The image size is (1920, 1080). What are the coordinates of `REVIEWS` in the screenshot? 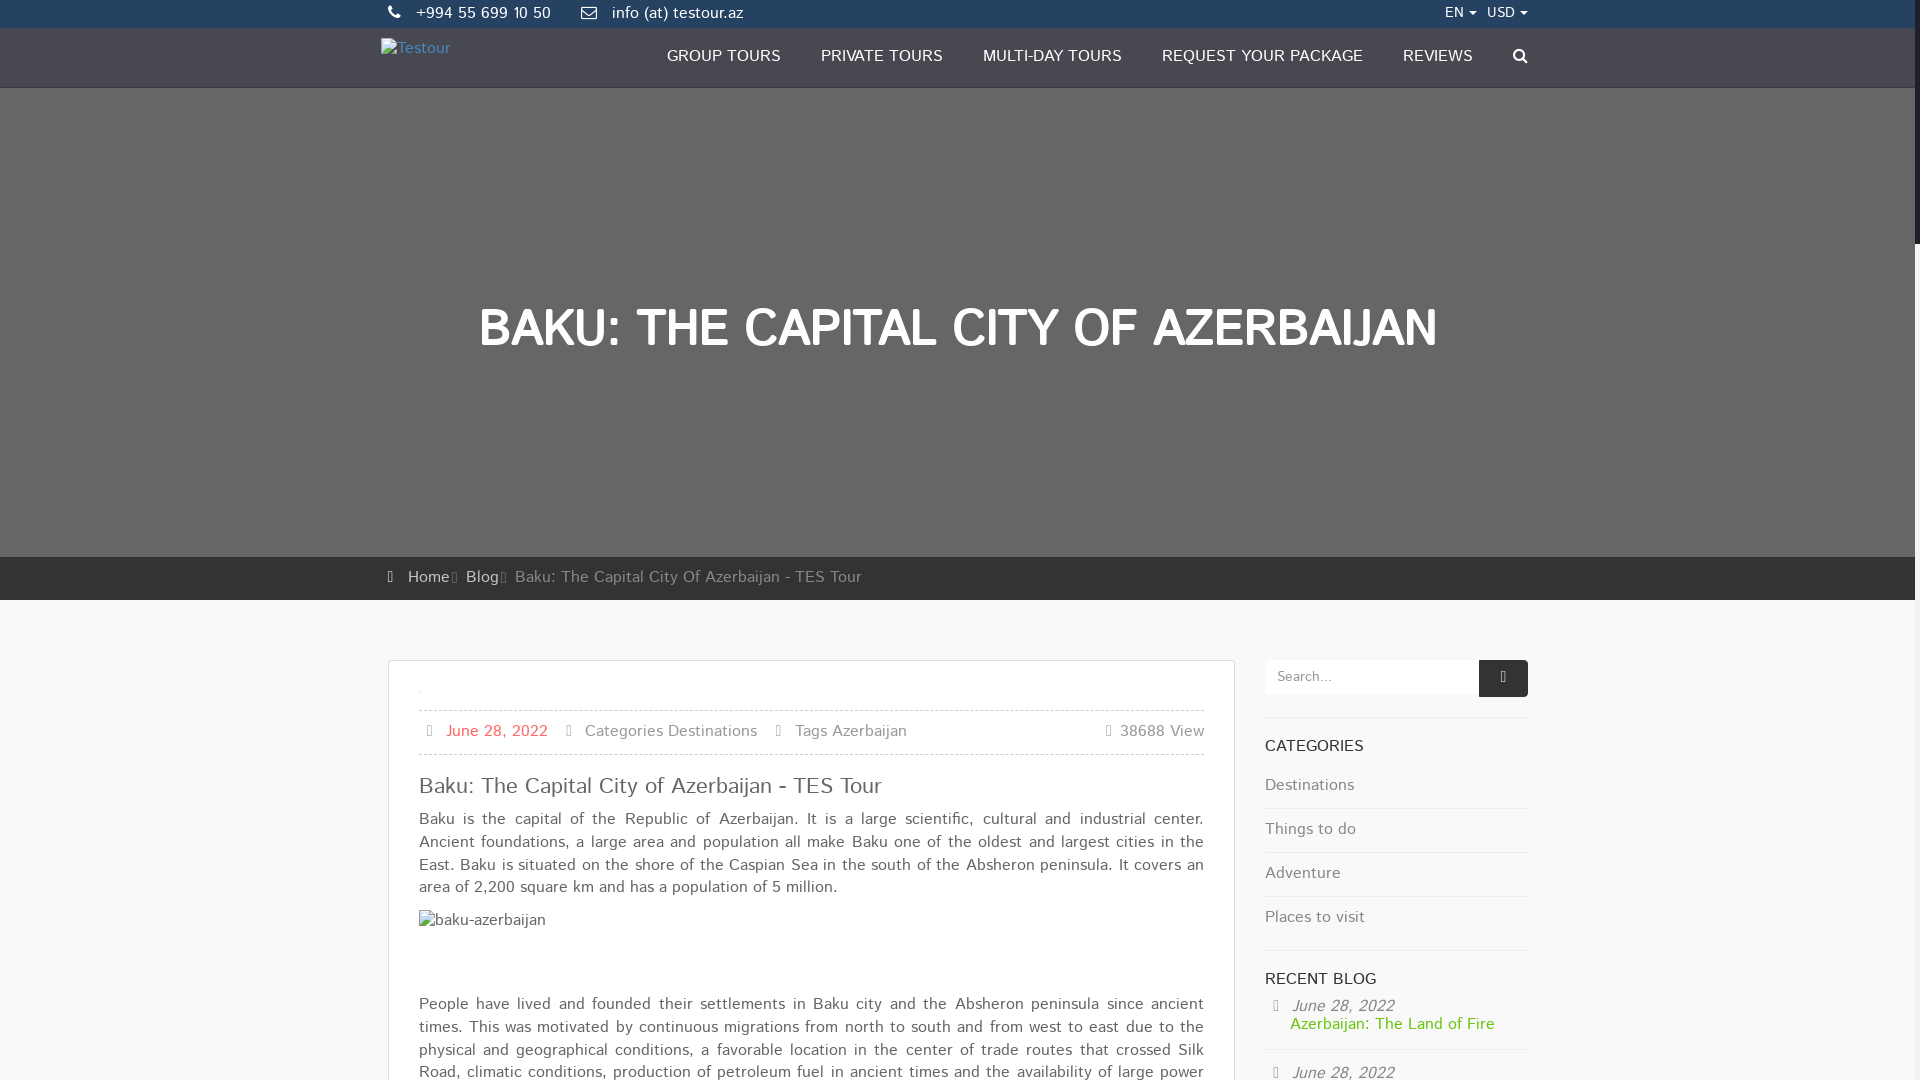 It's located at (1437, 56).